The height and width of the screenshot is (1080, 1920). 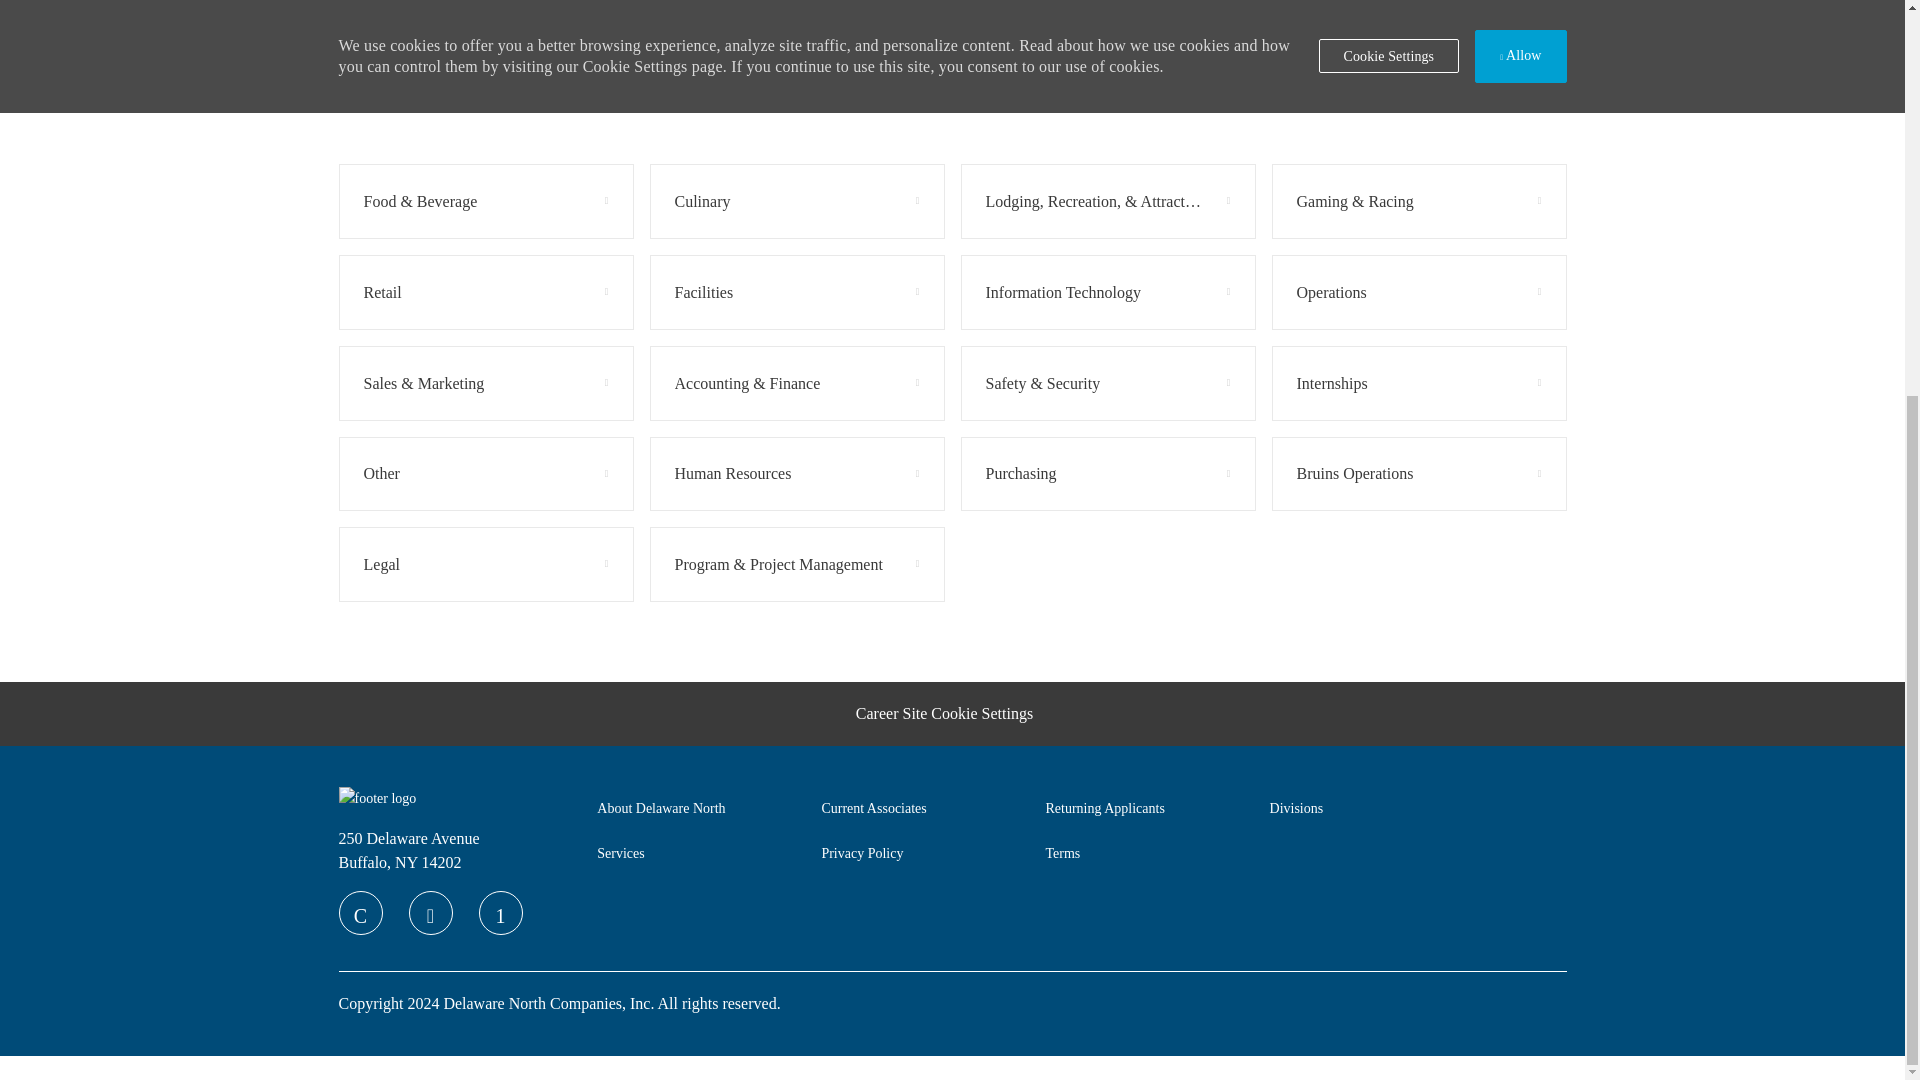 I want to click on Operations, so click(x=1330, y=292).